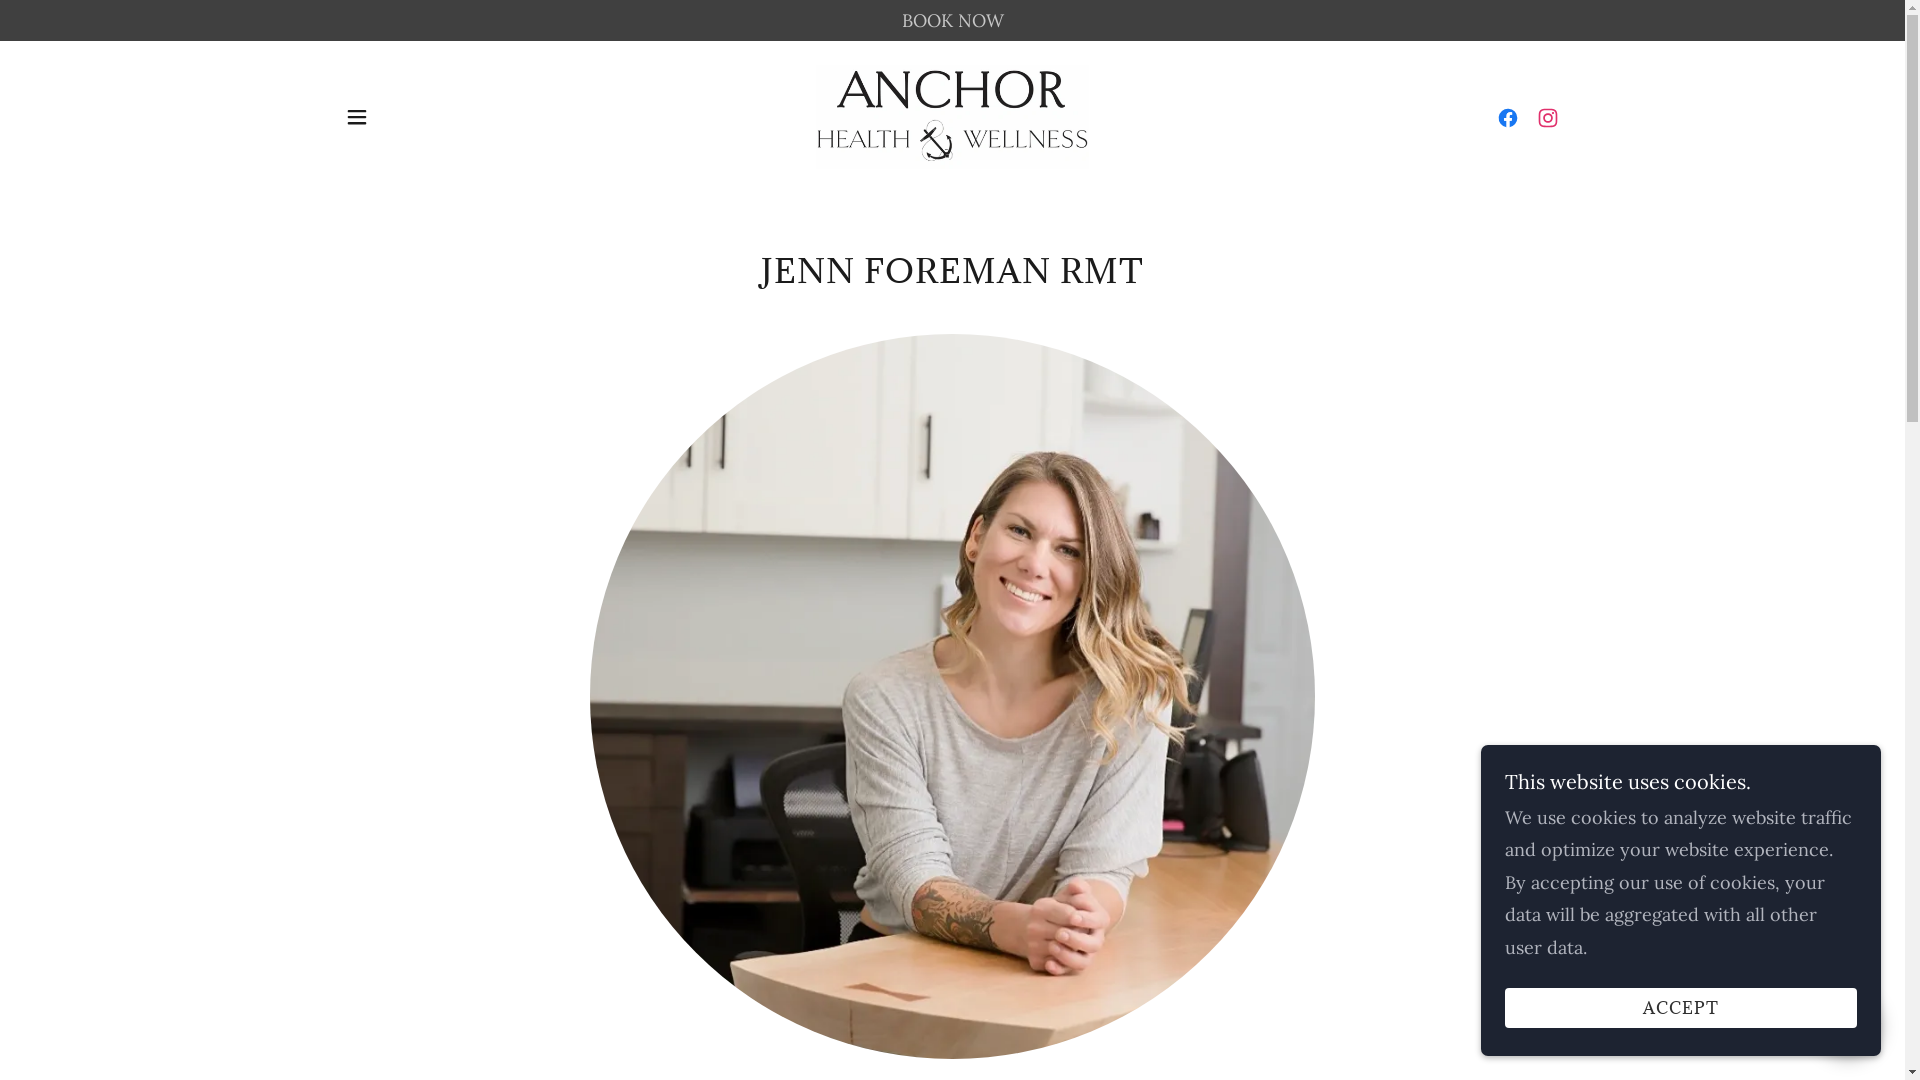  I want to click on BOOK NOW, so click(952, 20).